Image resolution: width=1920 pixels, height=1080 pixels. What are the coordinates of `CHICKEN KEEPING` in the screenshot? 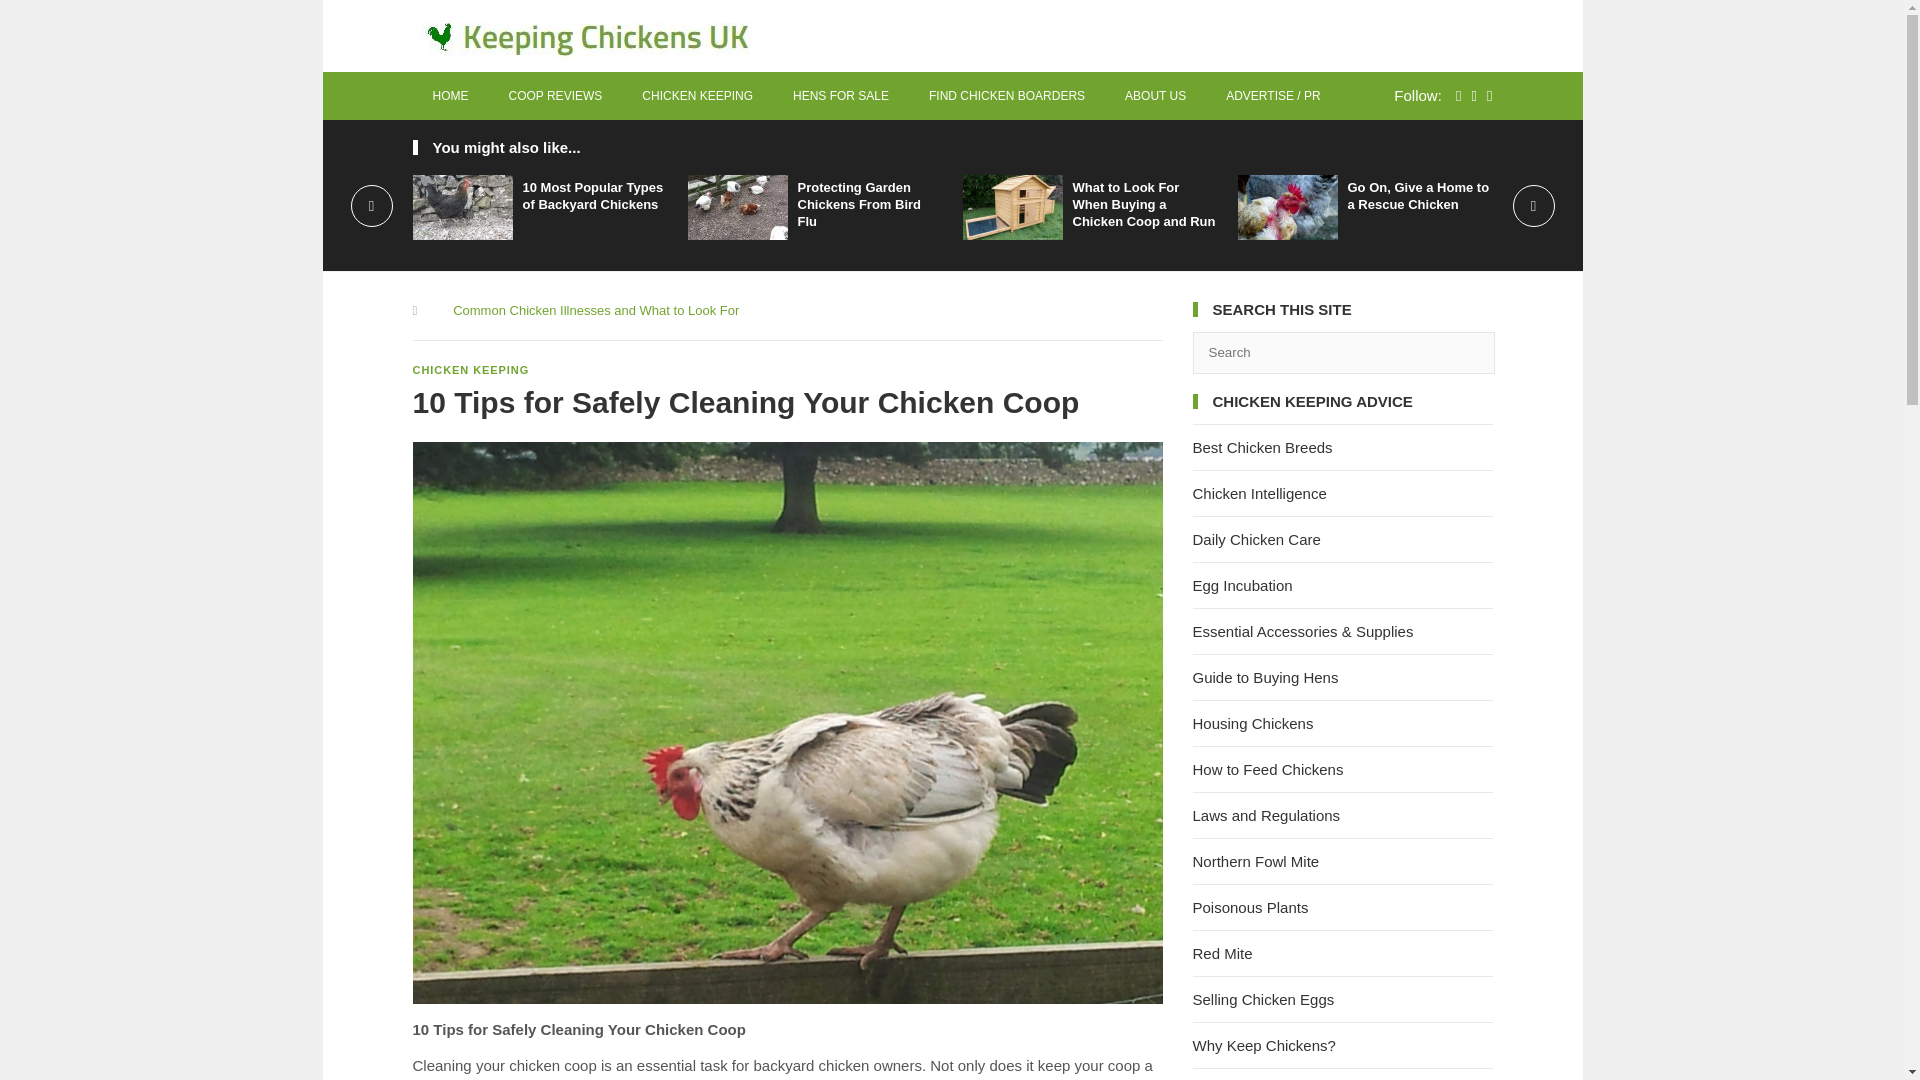 It's located at (698, 96).